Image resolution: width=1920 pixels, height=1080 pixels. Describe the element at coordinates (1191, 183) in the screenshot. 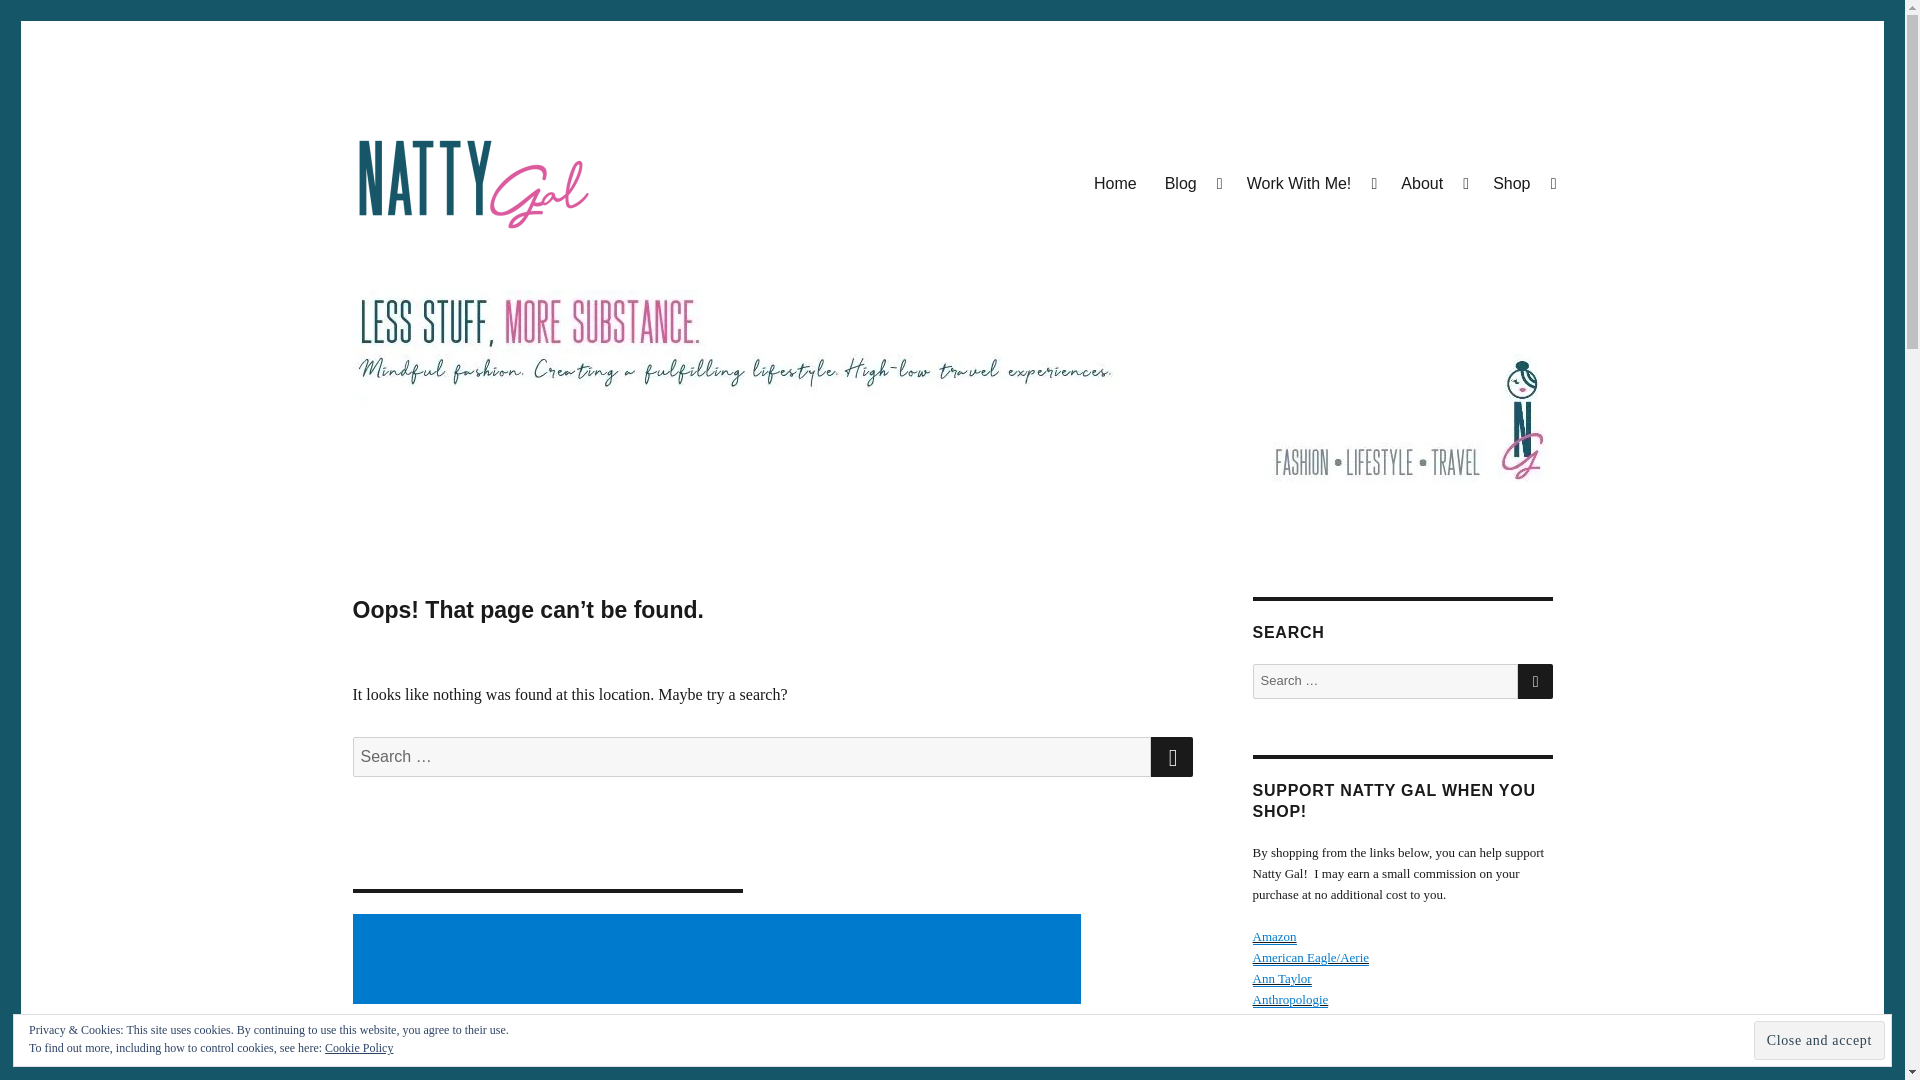

I see `Blog` at that location.